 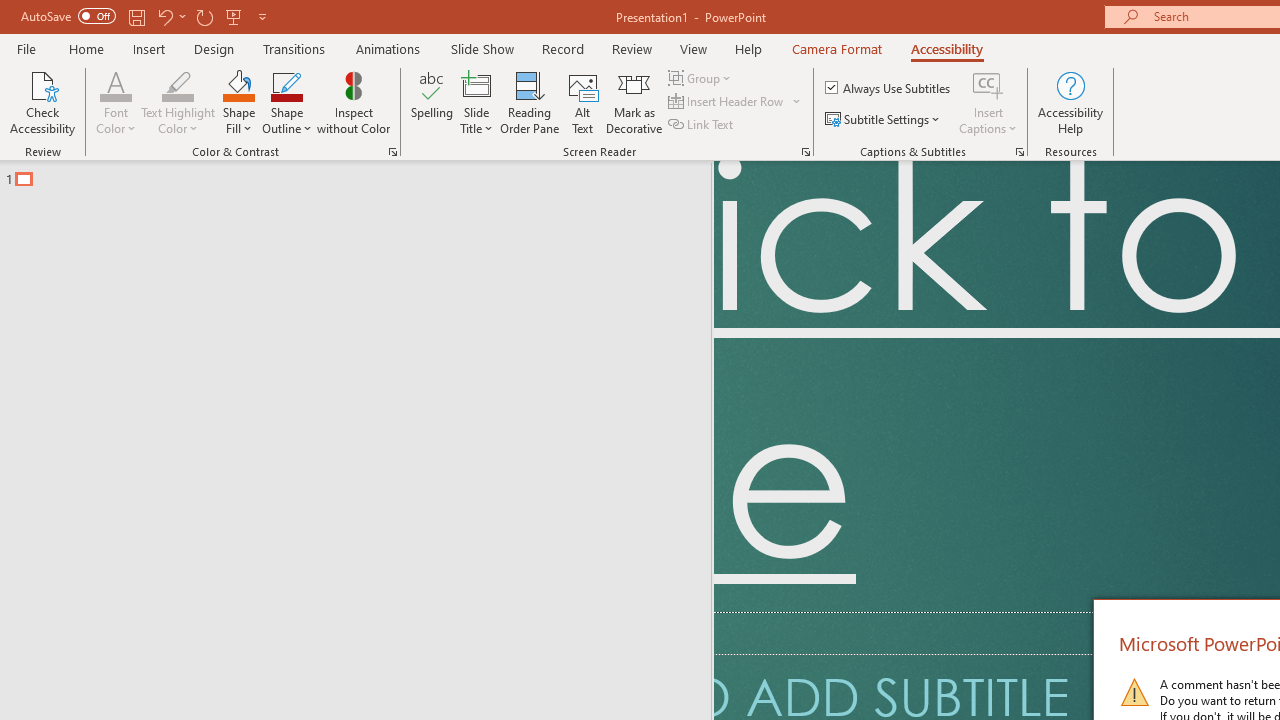 What do you see at coordinates (988, 102) in the screenshot?
I see `Insert Captions` at bounding box center [988, 102].